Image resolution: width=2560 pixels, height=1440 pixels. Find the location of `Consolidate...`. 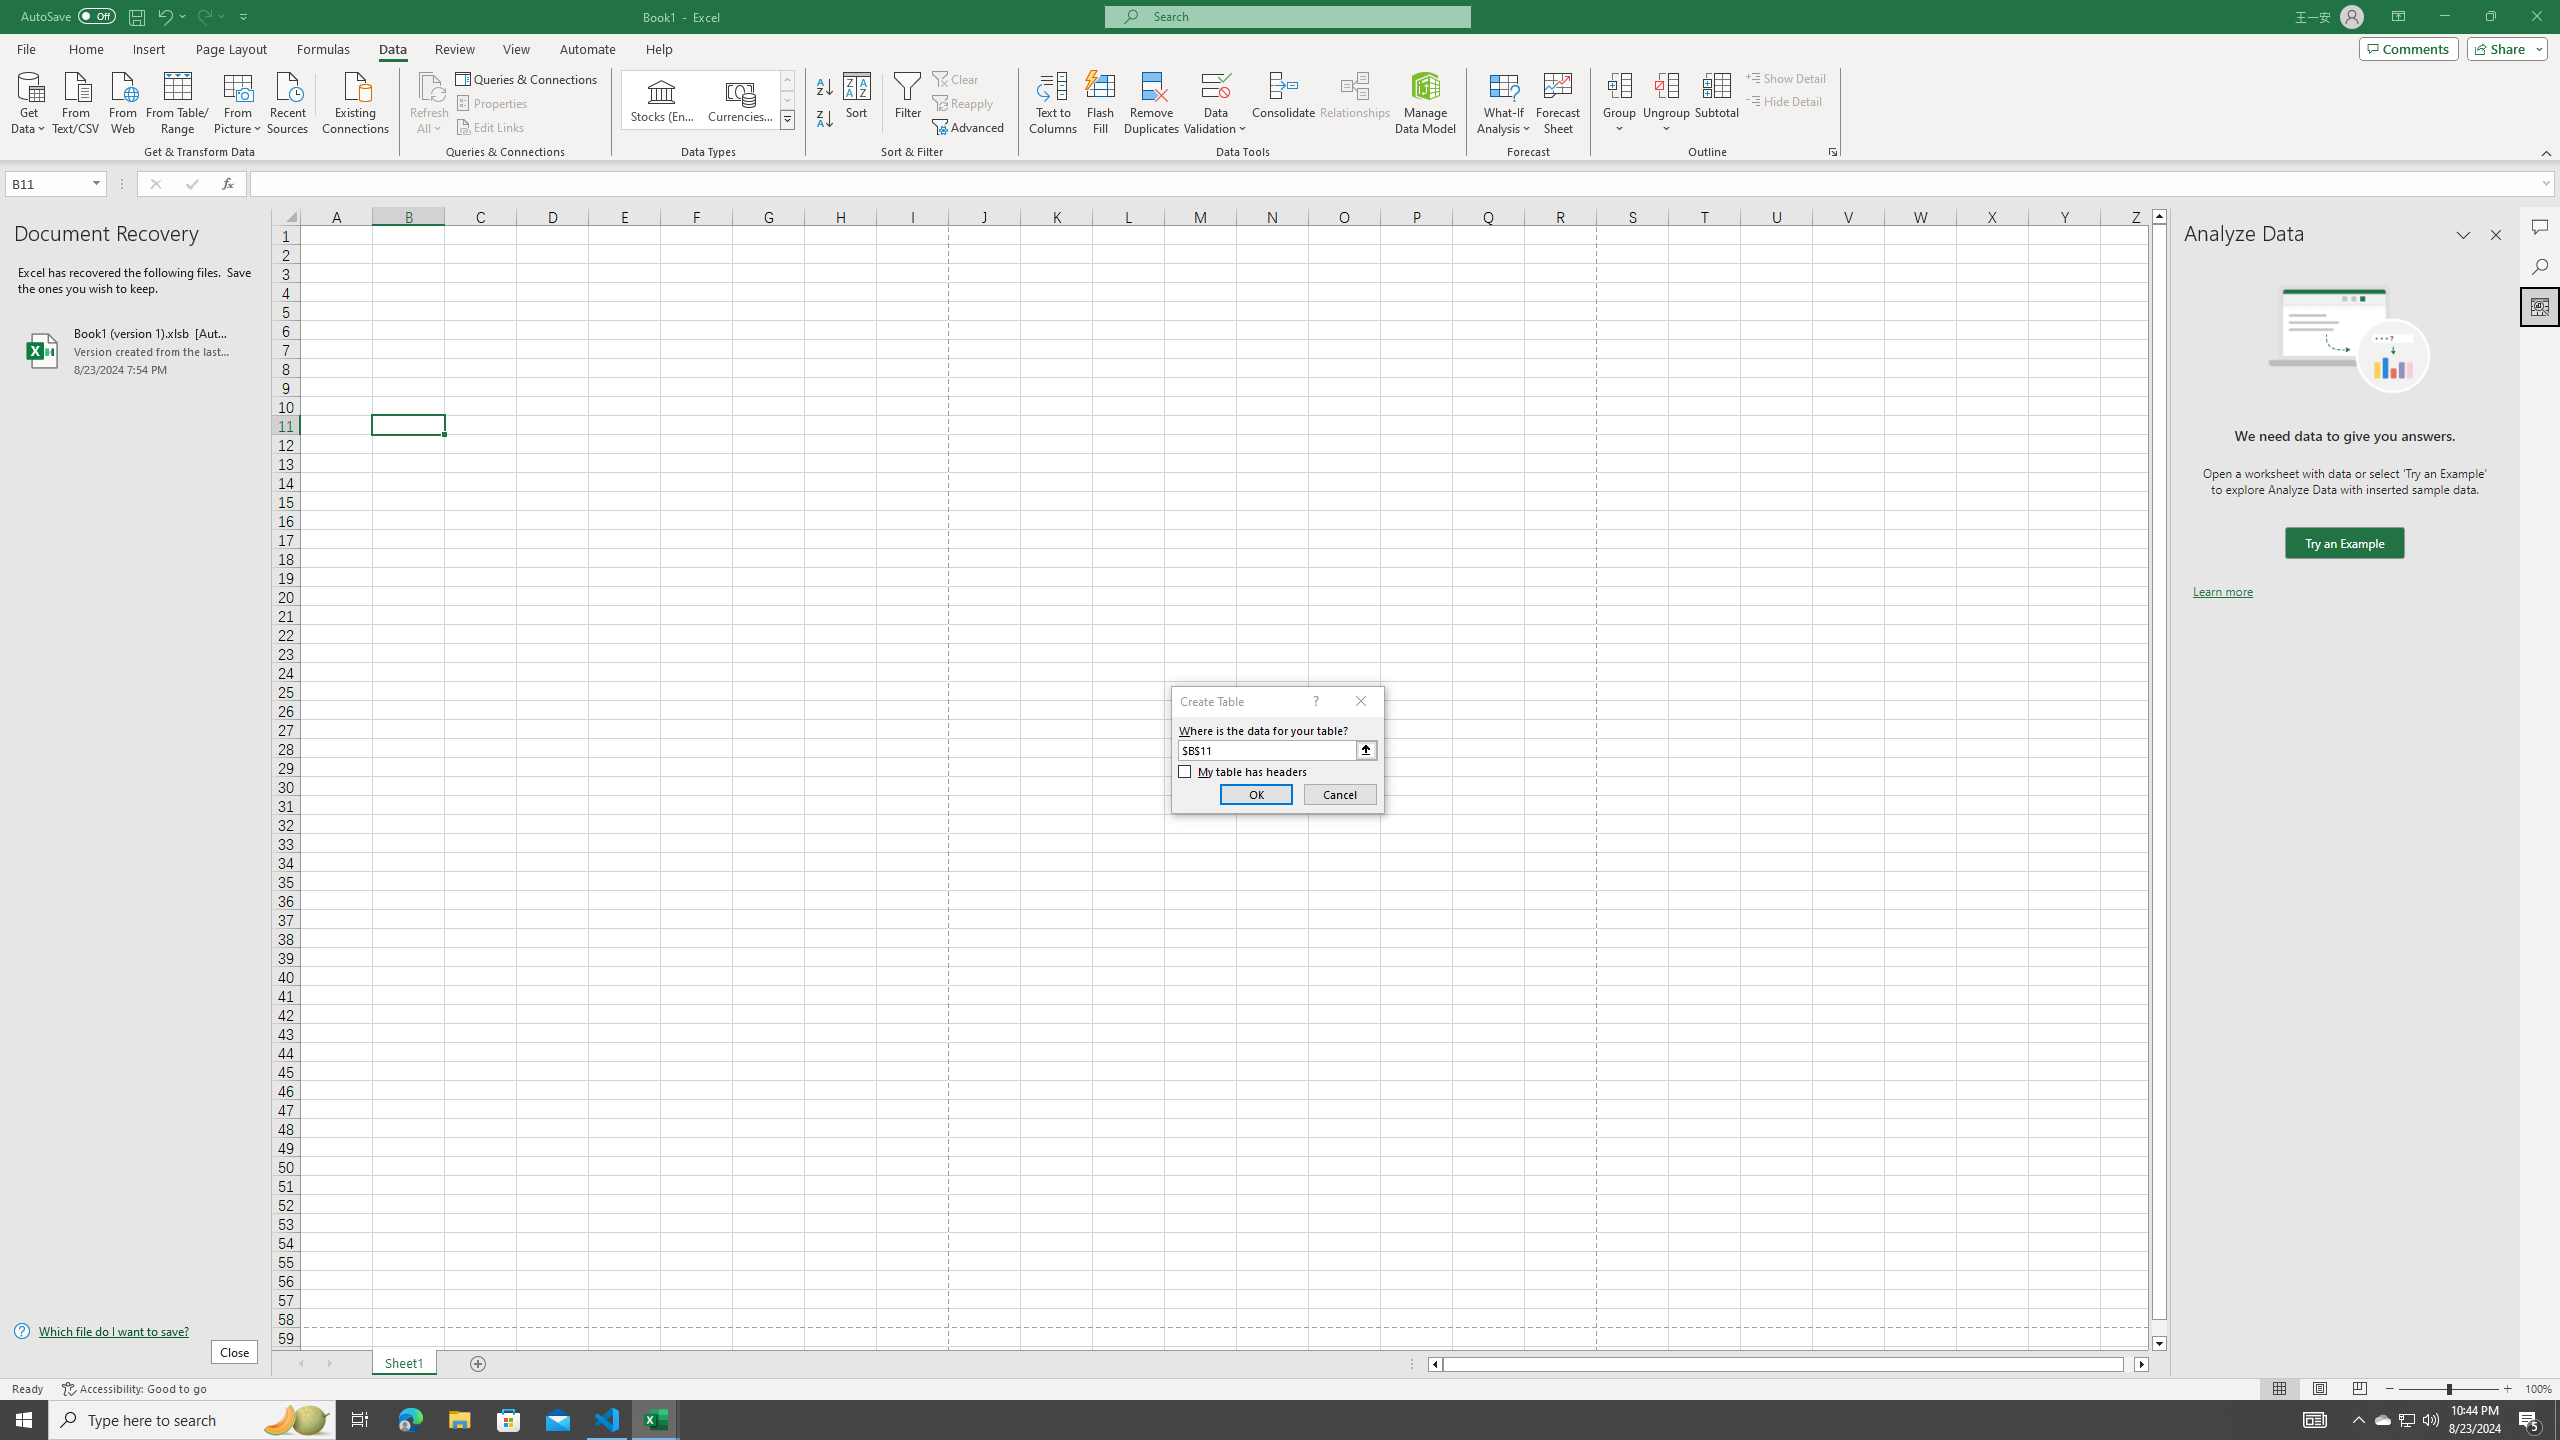

Consolidate... is located at coordinates (1284, 103).